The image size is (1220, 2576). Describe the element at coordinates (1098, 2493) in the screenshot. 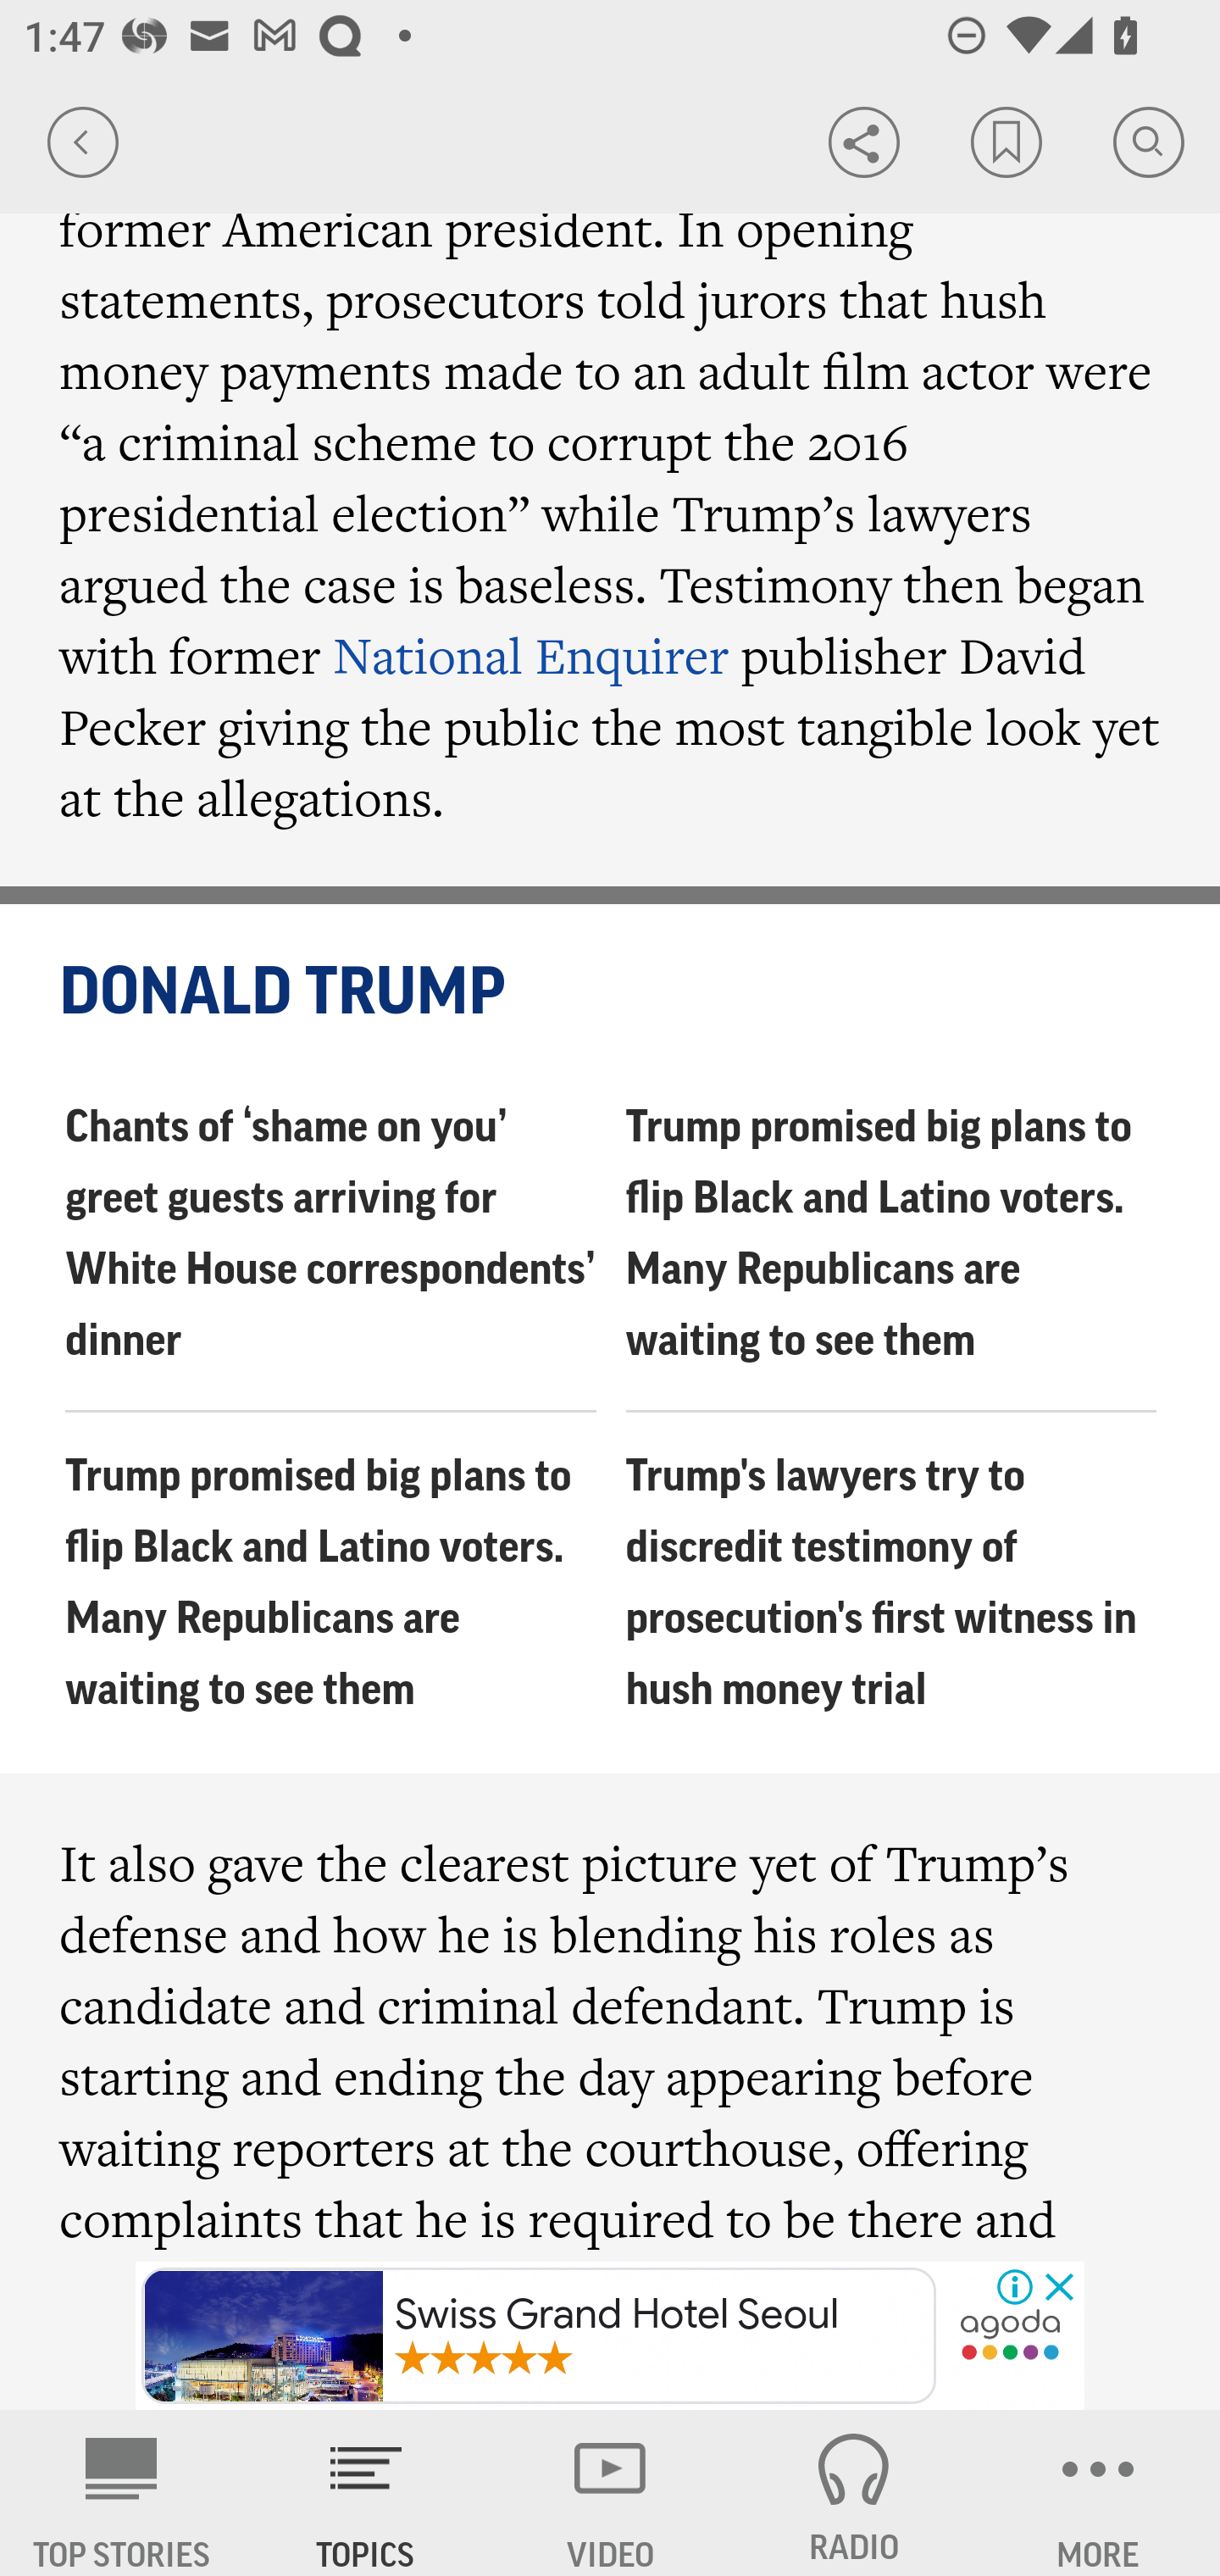

I see `MORE` at that location.